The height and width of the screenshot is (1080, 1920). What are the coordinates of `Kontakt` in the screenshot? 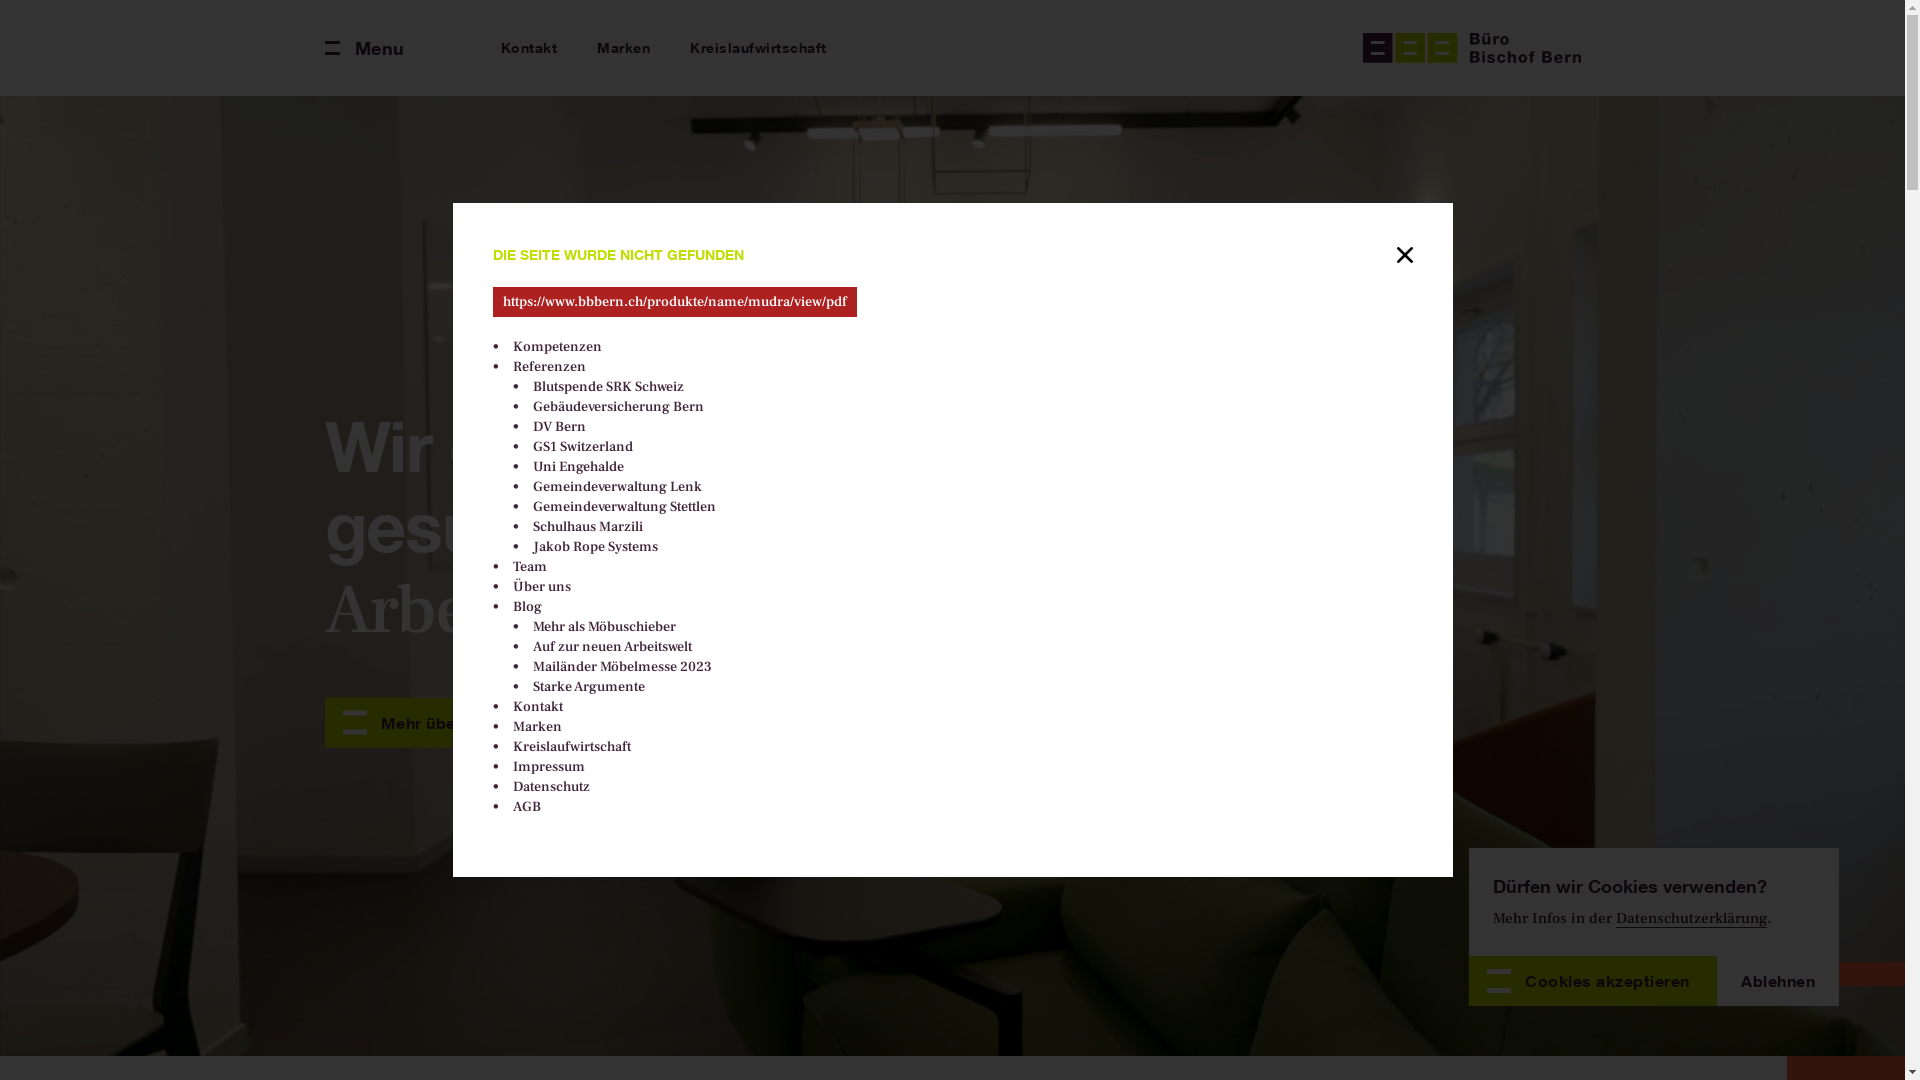 It's located at (537, 707).